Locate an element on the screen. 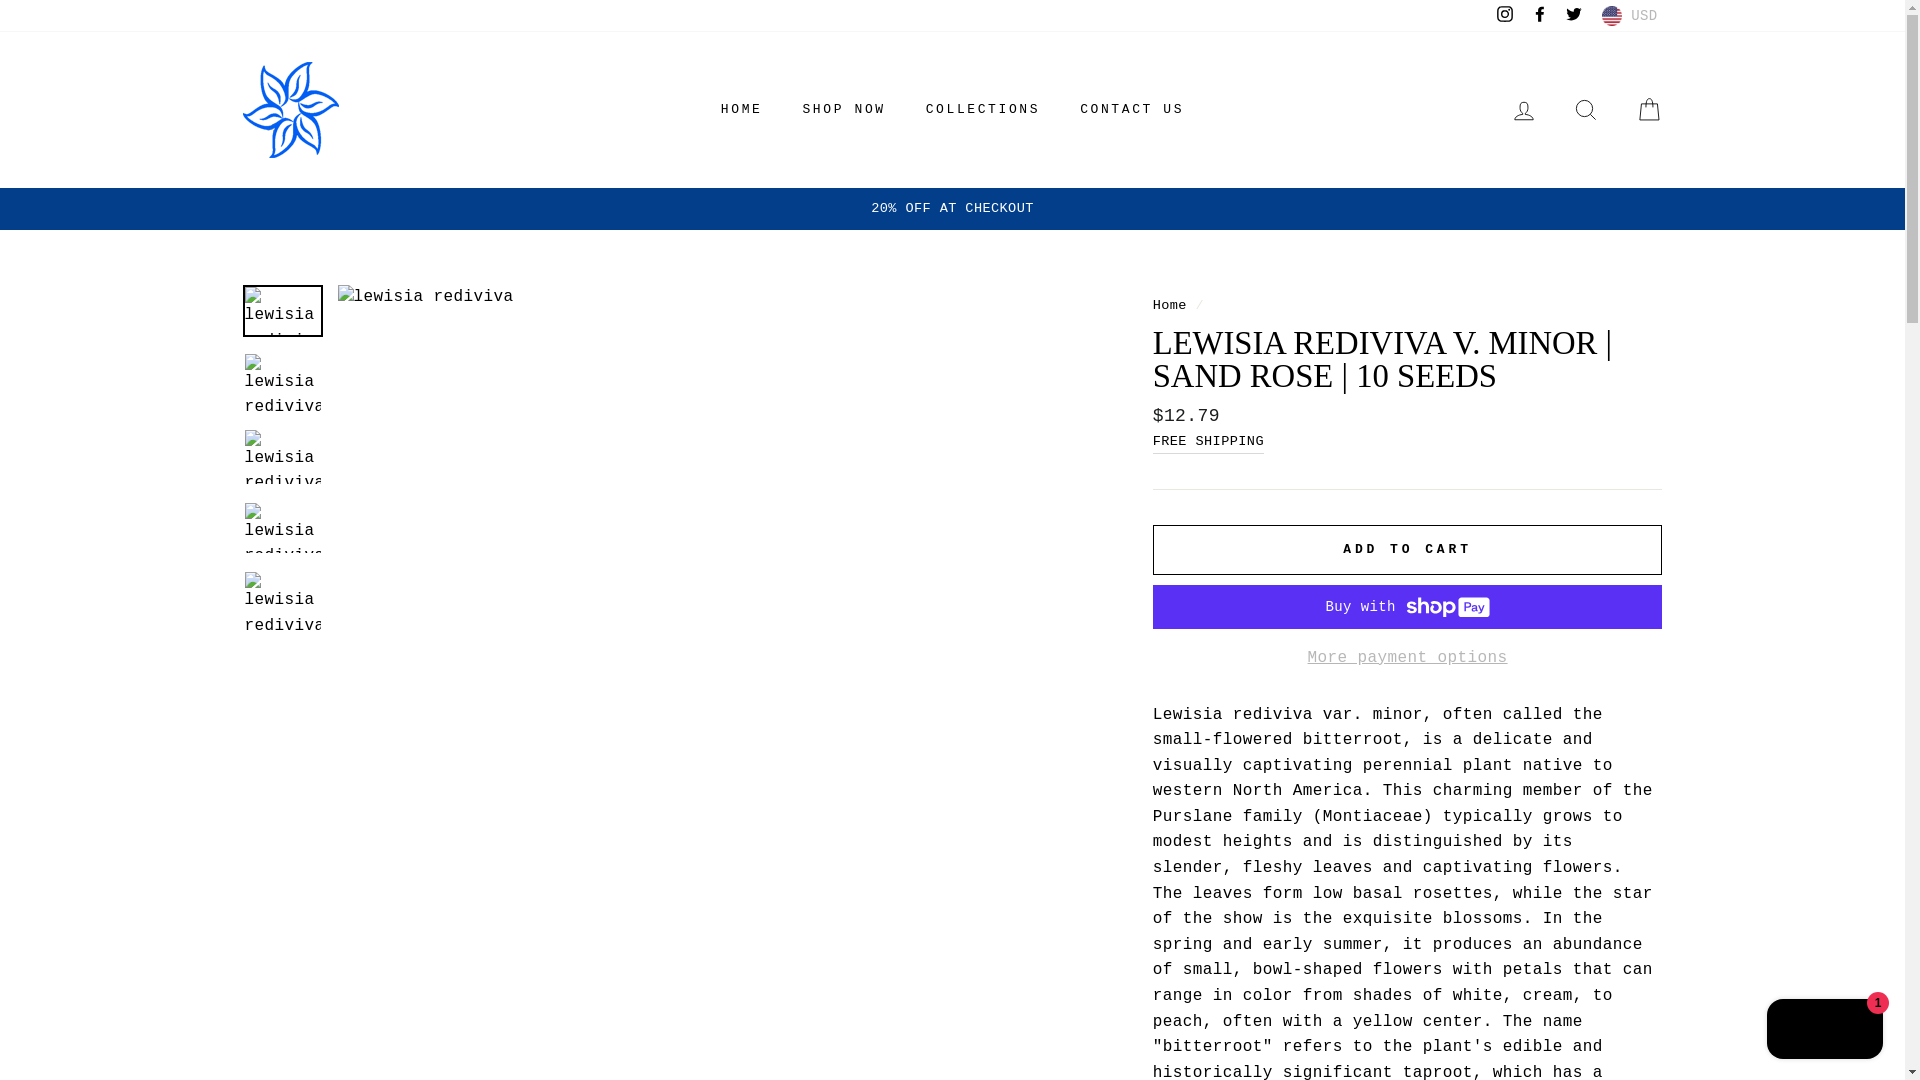  COLLECTIONS is located at coordinates (982, 110).